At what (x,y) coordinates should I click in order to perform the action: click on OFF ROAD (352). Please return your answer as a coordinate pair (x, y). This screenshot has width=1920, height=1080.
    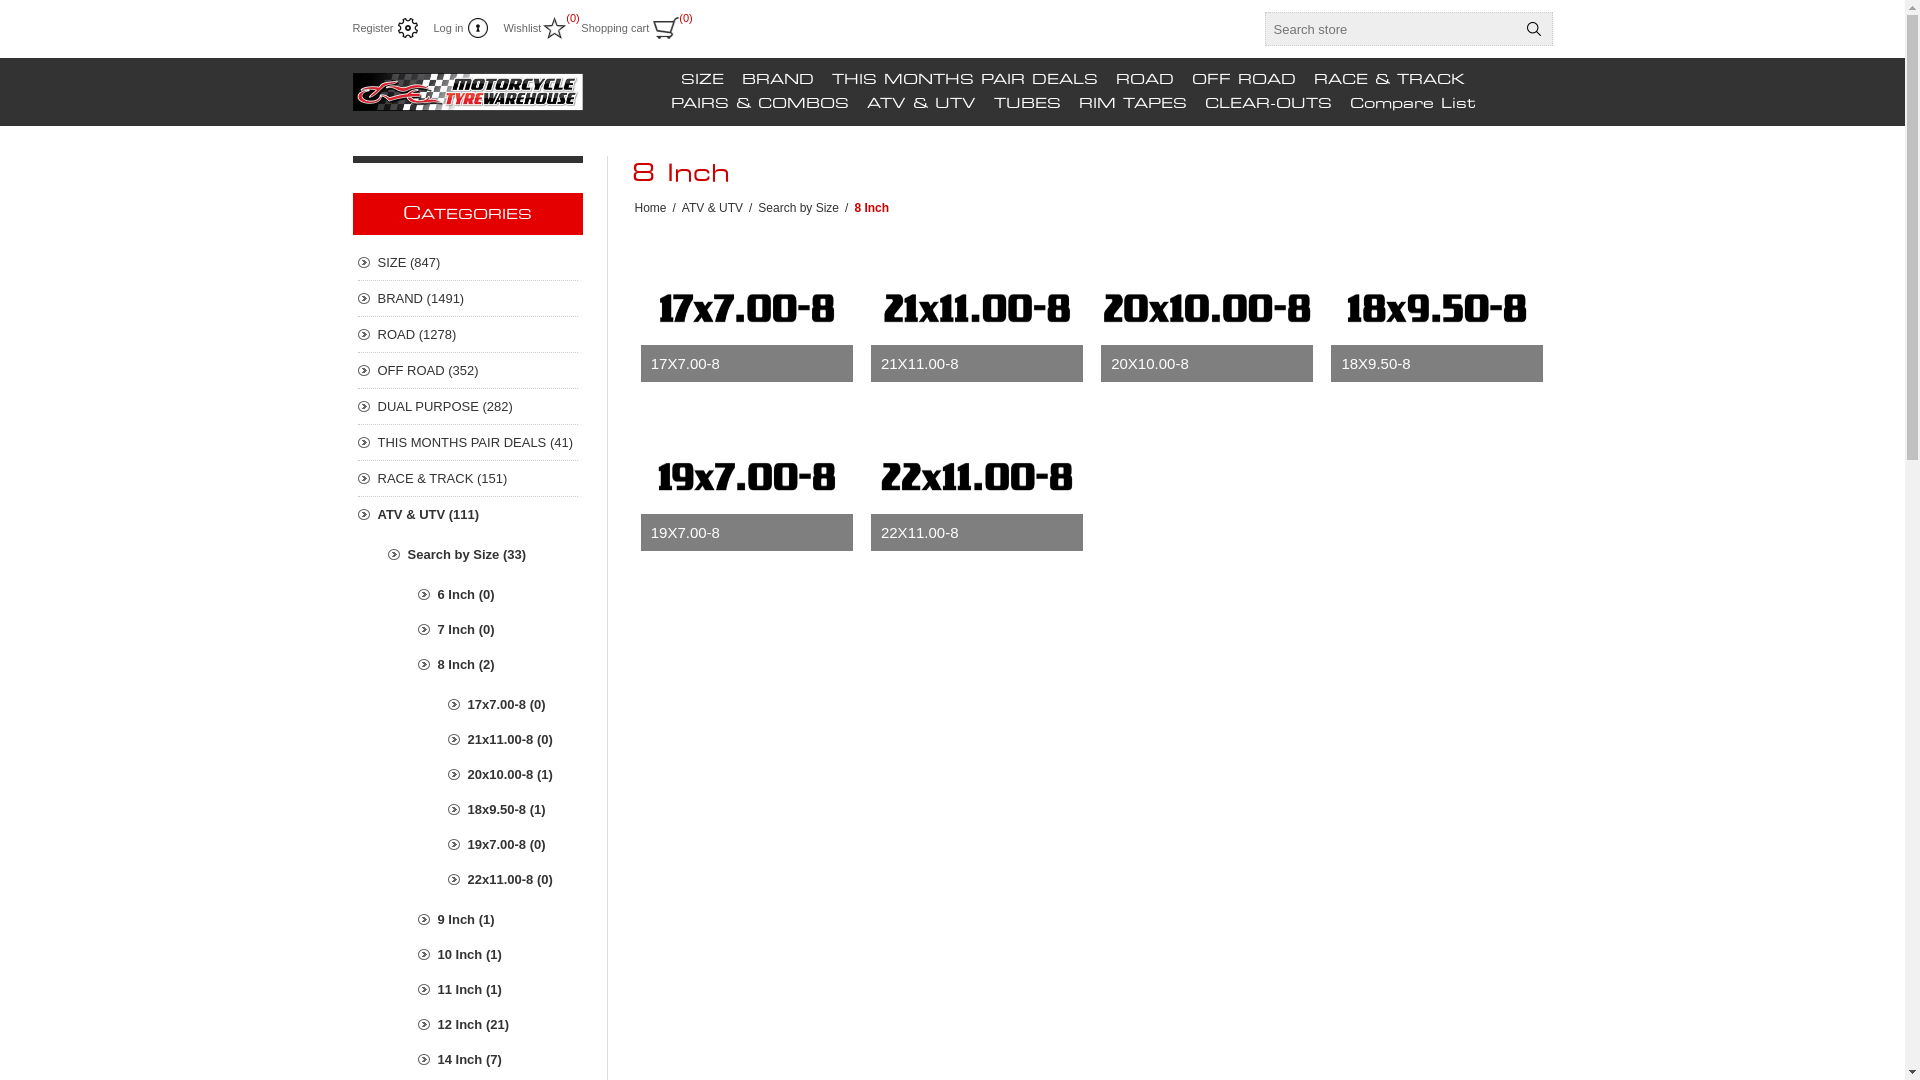
    Looking at the image, I should click on (468, 370).